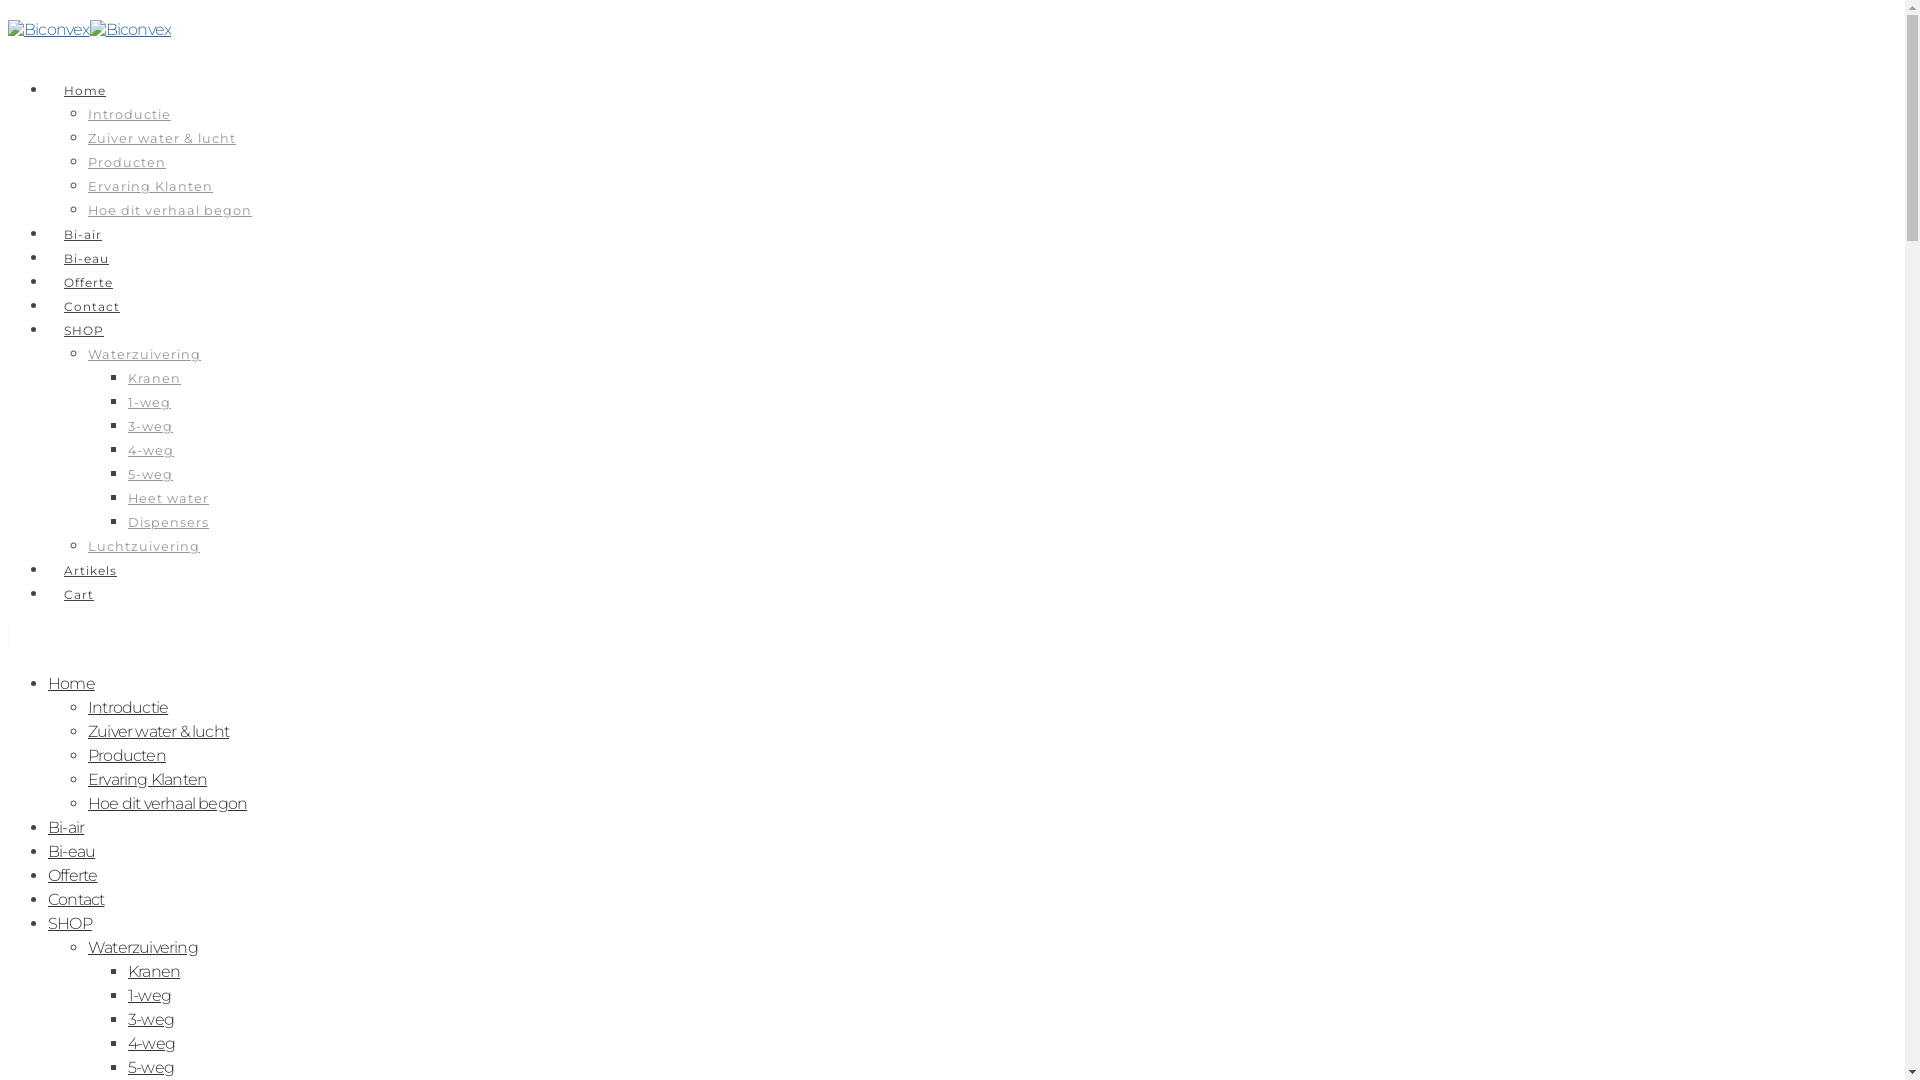 The height and width of the screenshot is (1080, 1920). I want to click on Kranen, so click(154, 378).